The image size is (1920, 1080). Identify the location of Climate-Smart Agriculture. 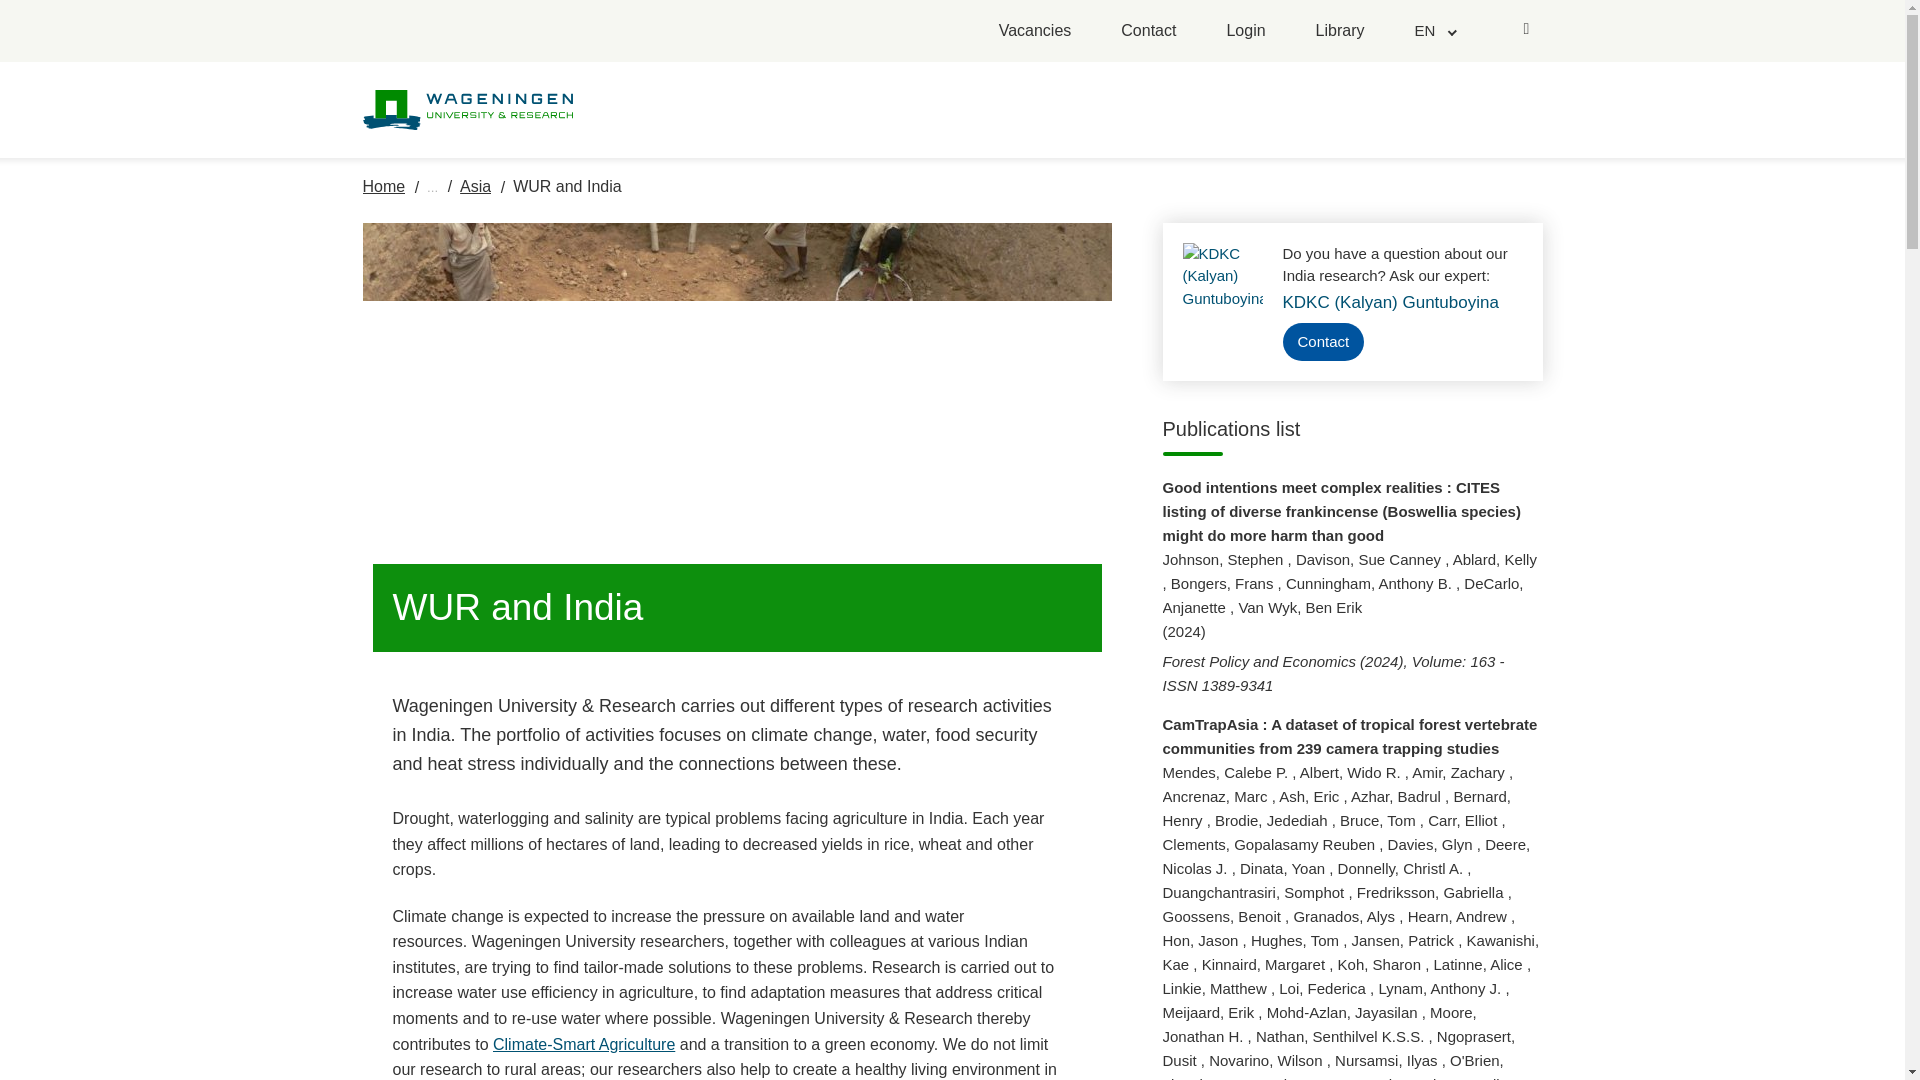
(584, 1044).